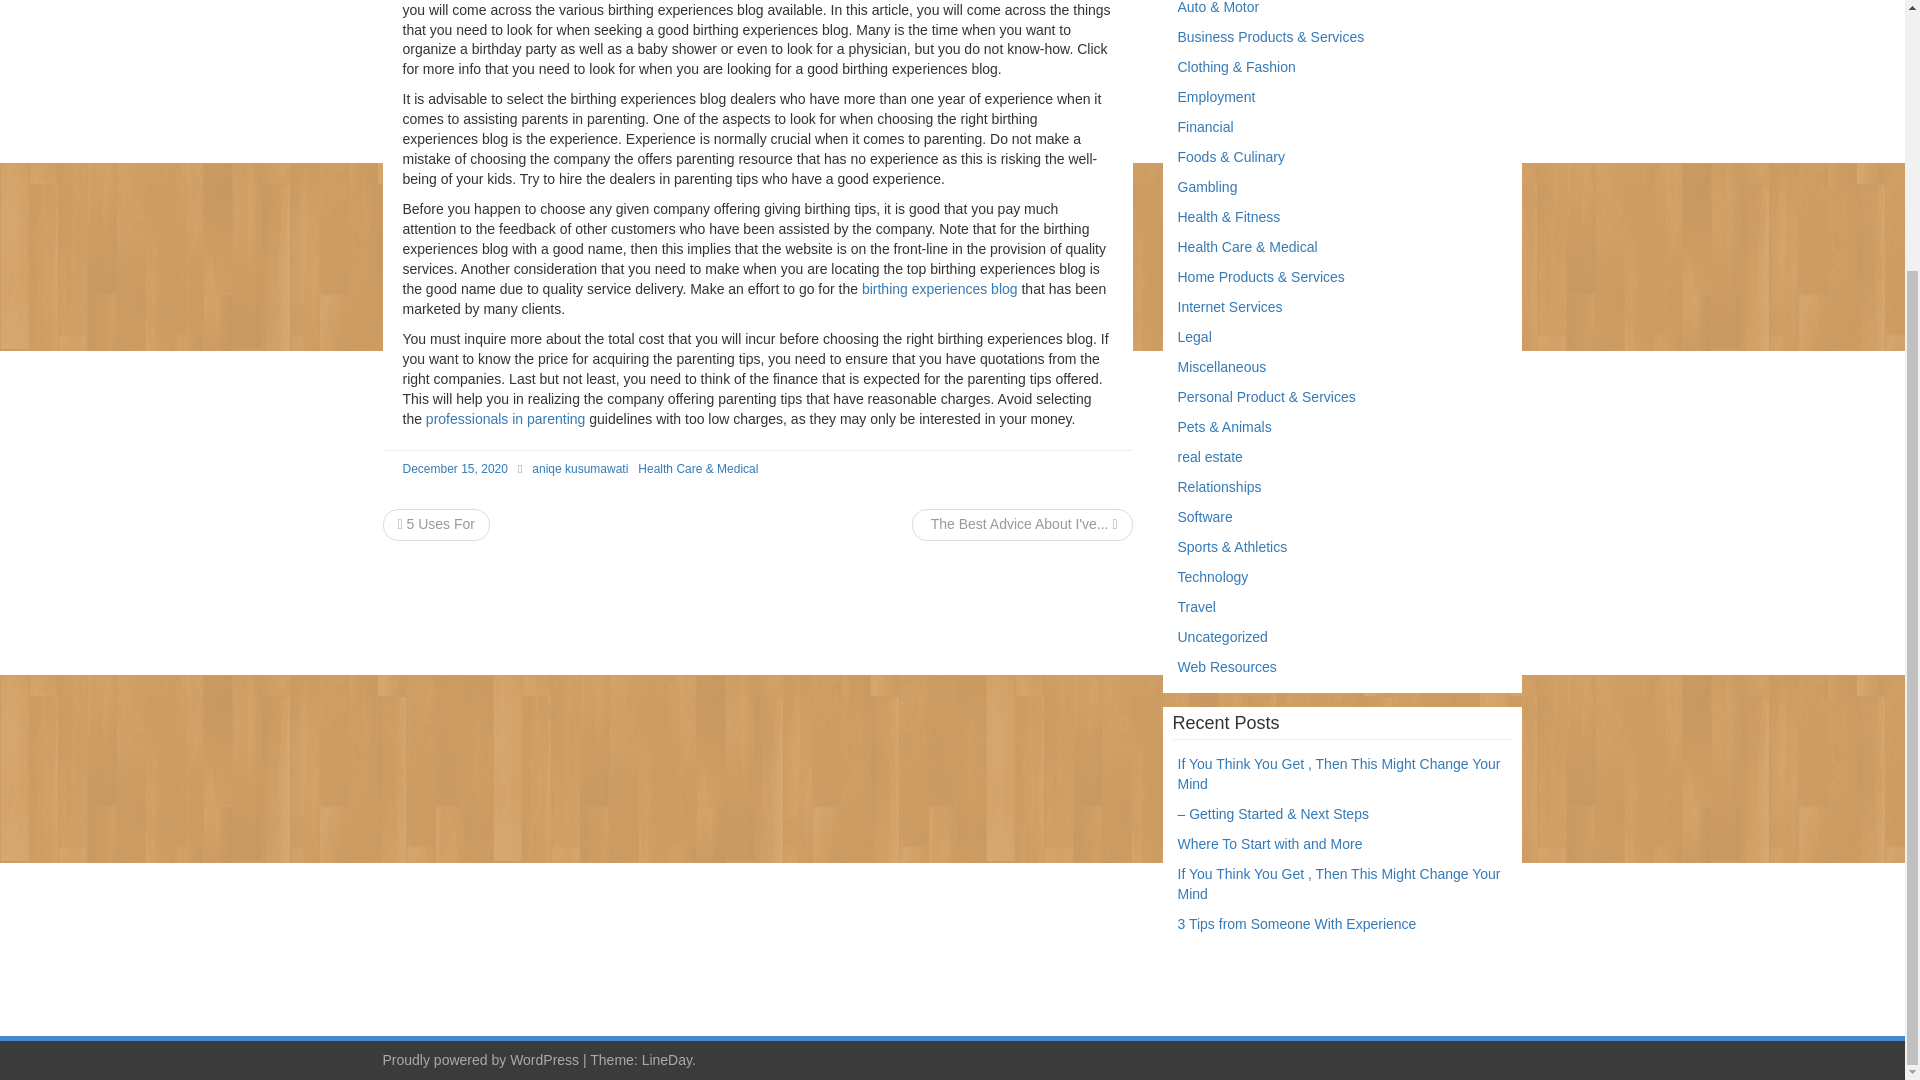  I want to click on December 15, 2020, so click(454, 469).